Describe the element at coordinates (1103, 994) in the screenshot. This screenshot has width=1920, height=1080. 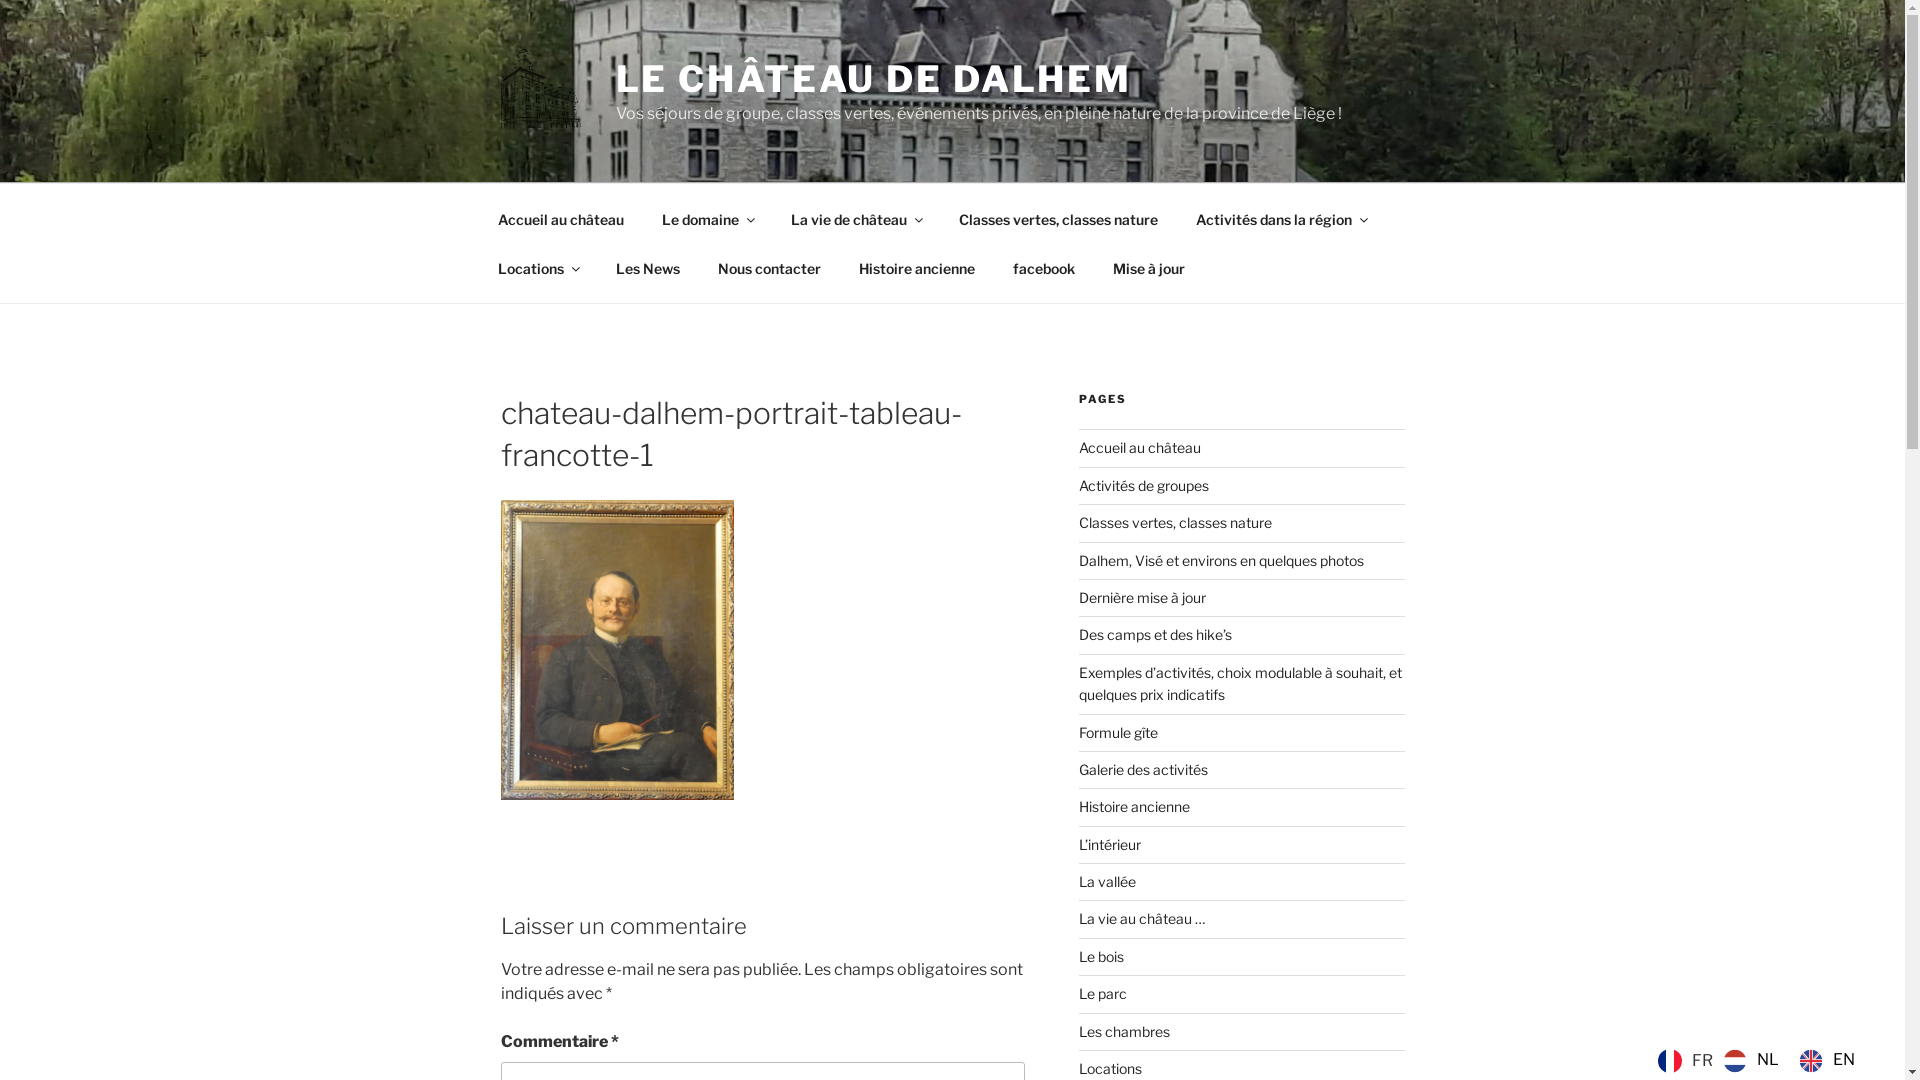
I see `Le parc` at that location.